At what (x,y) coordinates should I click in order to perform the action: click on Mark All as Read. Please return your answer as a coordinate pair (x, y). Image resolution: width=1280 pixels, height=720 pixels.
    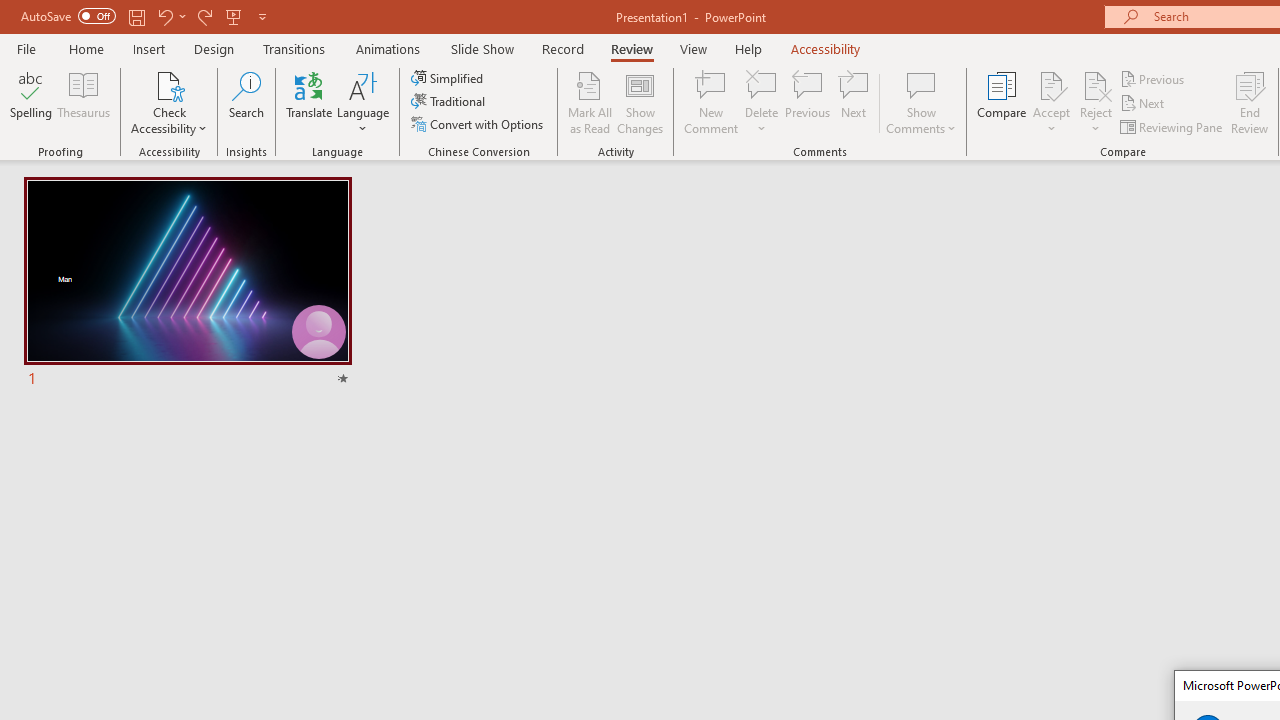
    Looking at the image, I should click on (590, 102).